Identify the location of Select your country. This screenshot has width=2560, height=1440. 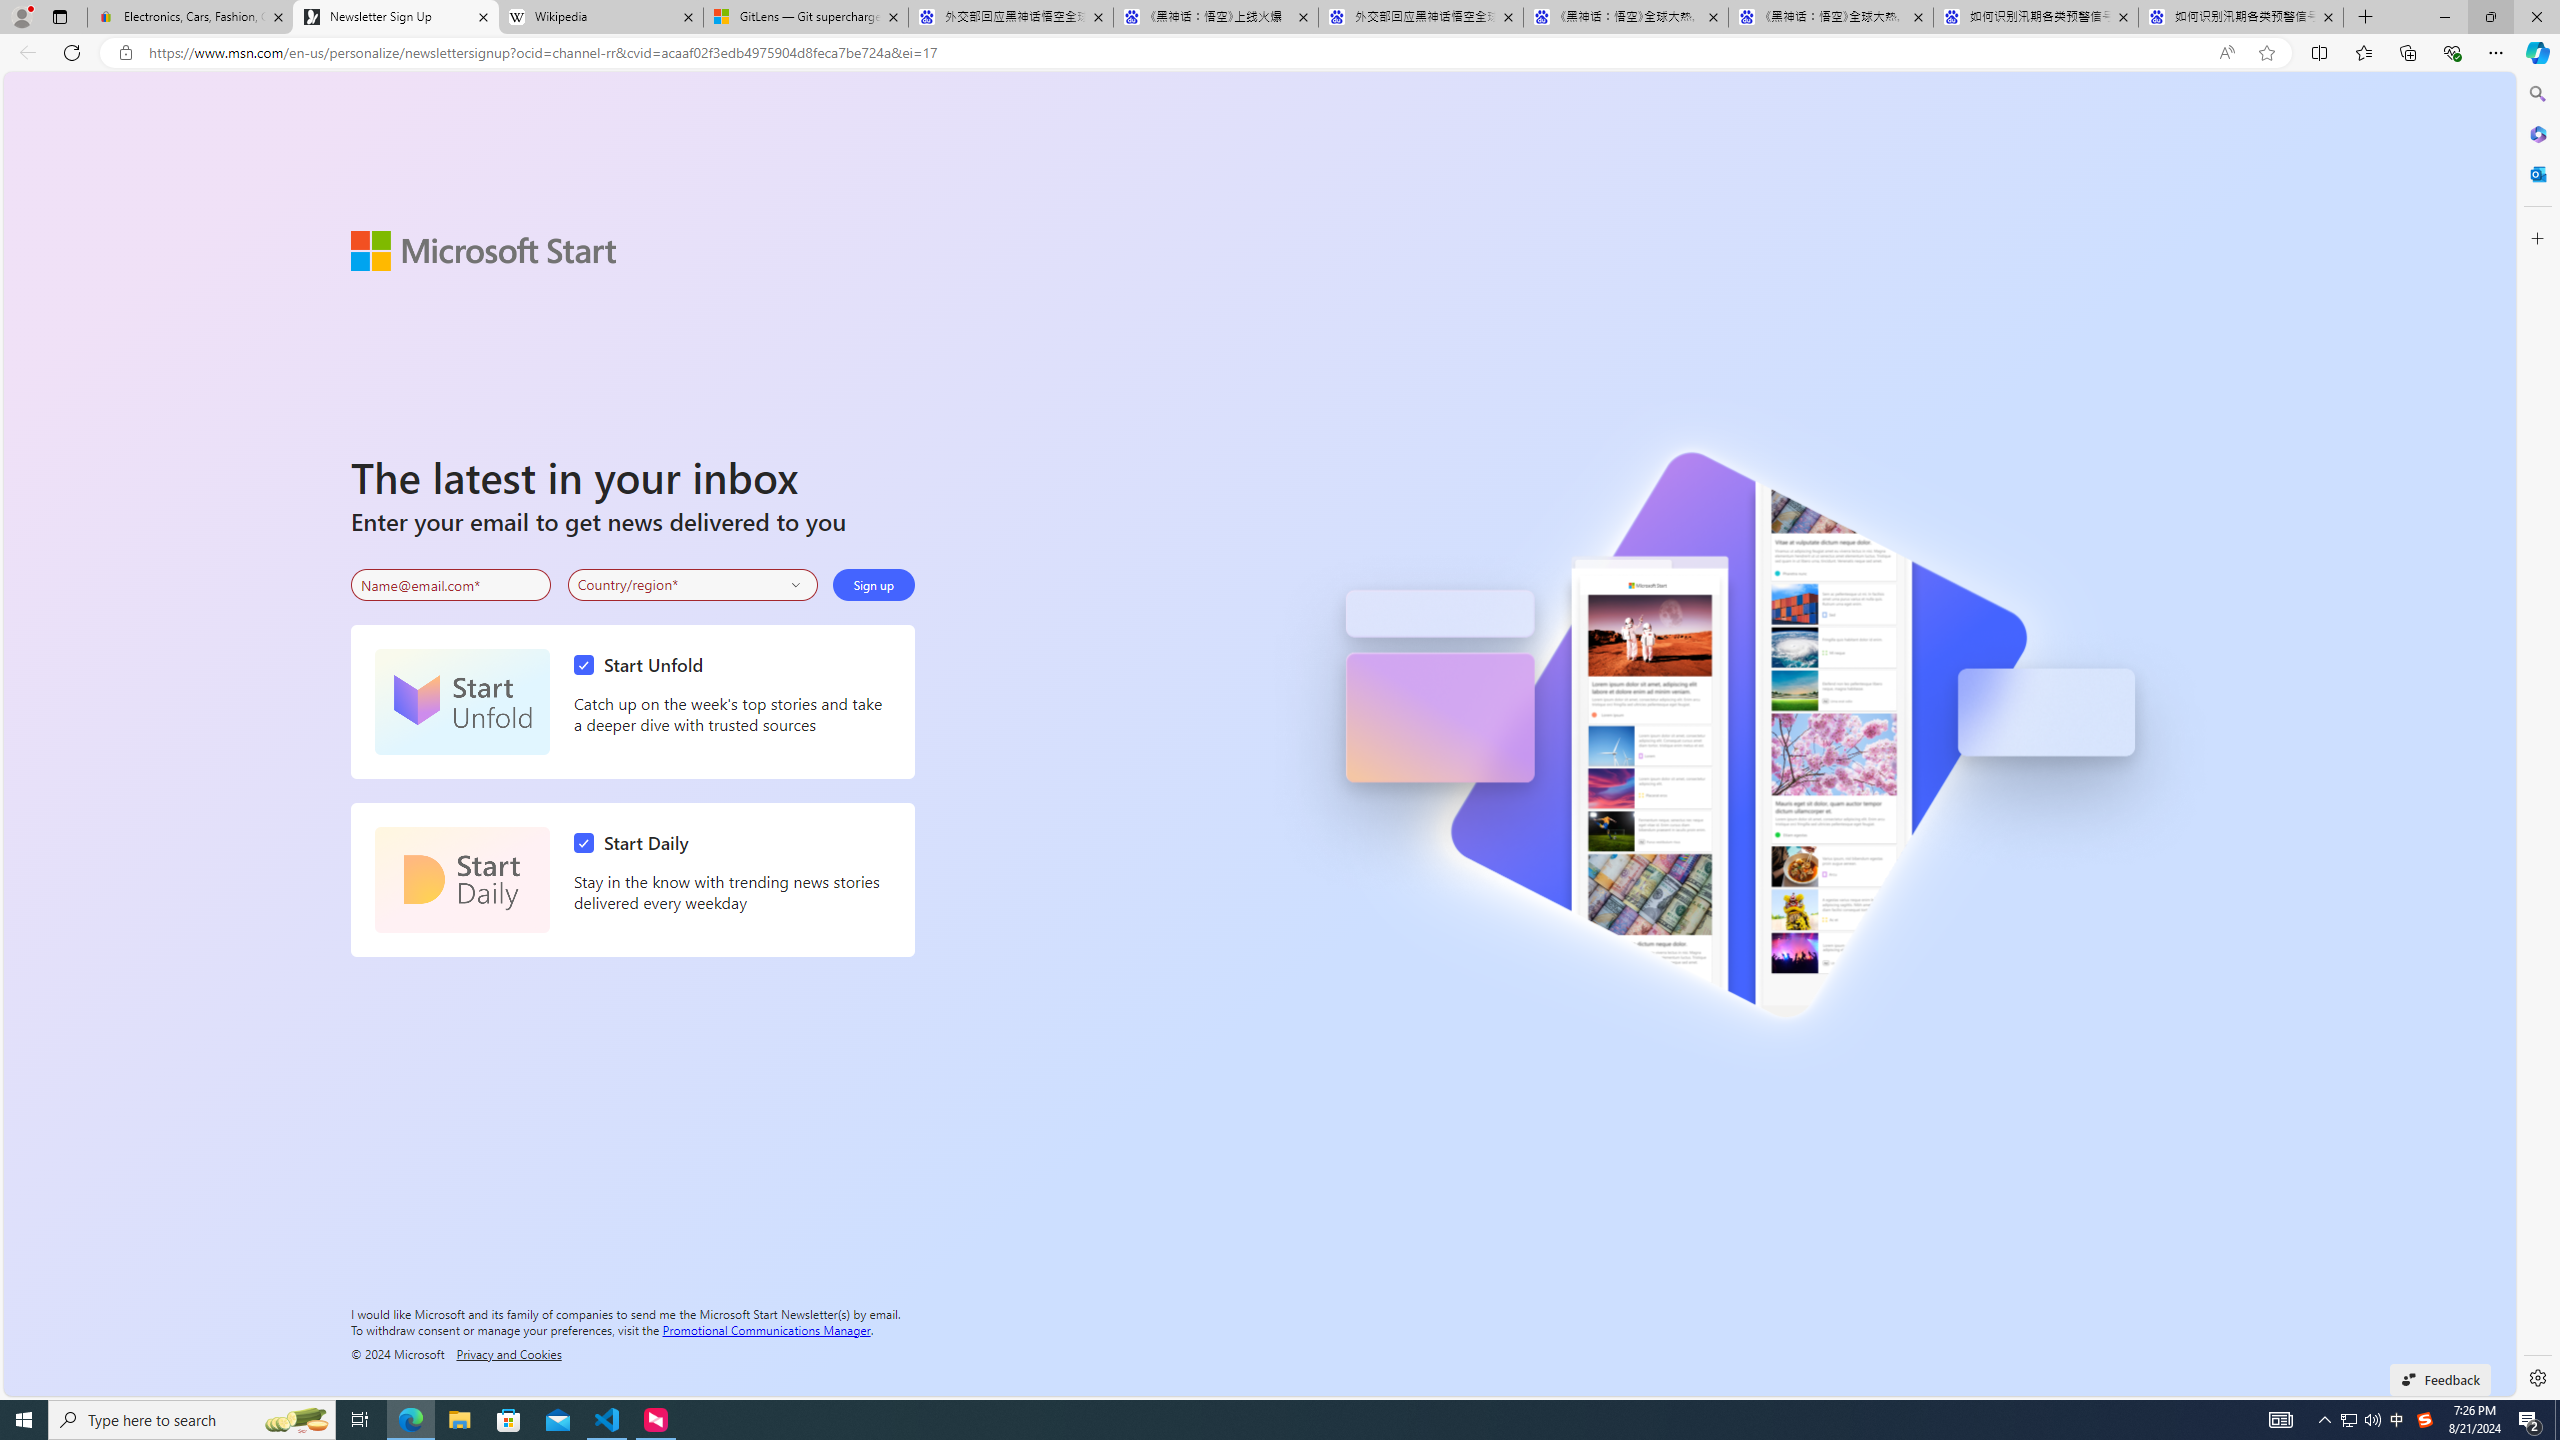
(692, 584).